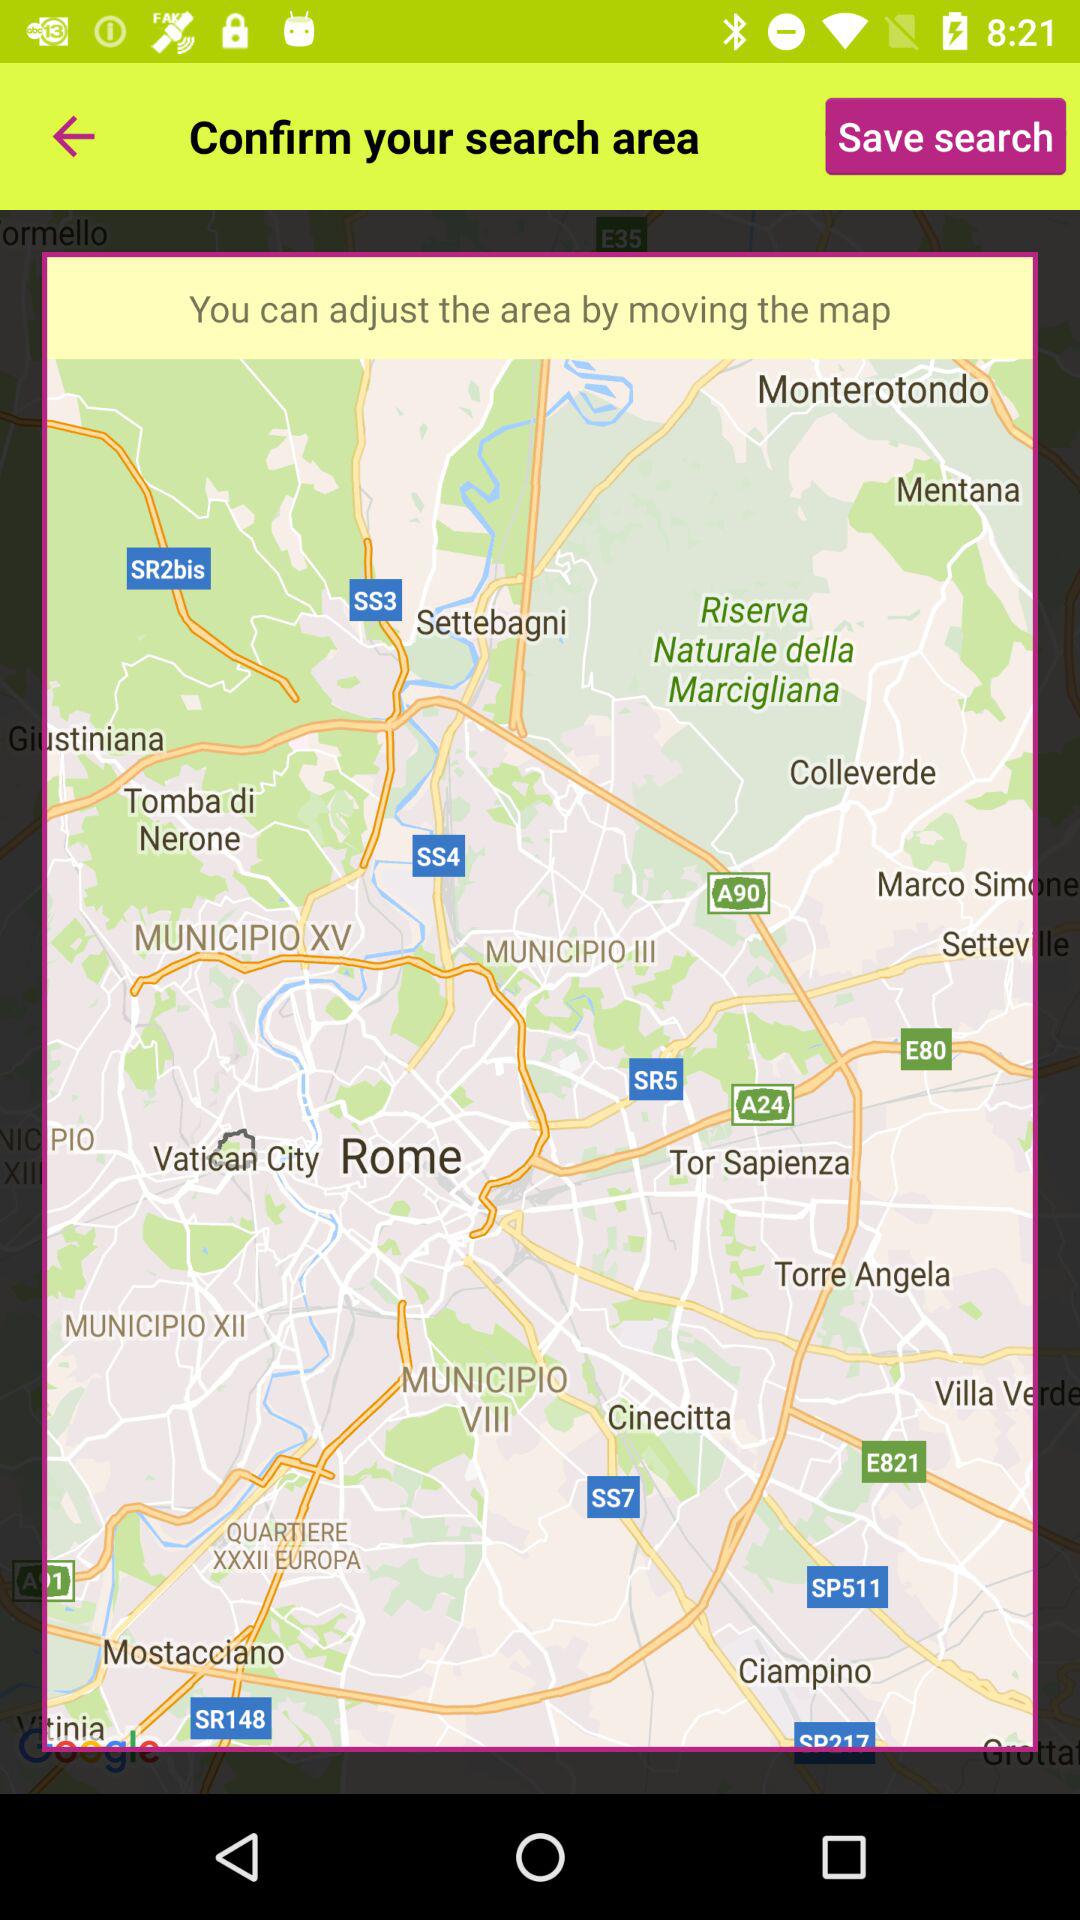 The width and height of the screenshot is (1080, 1920). What do you see at coordinates (946, 136) in the screenshot?
I see `swipe until the save search icon` at bounding box center [946, 136].